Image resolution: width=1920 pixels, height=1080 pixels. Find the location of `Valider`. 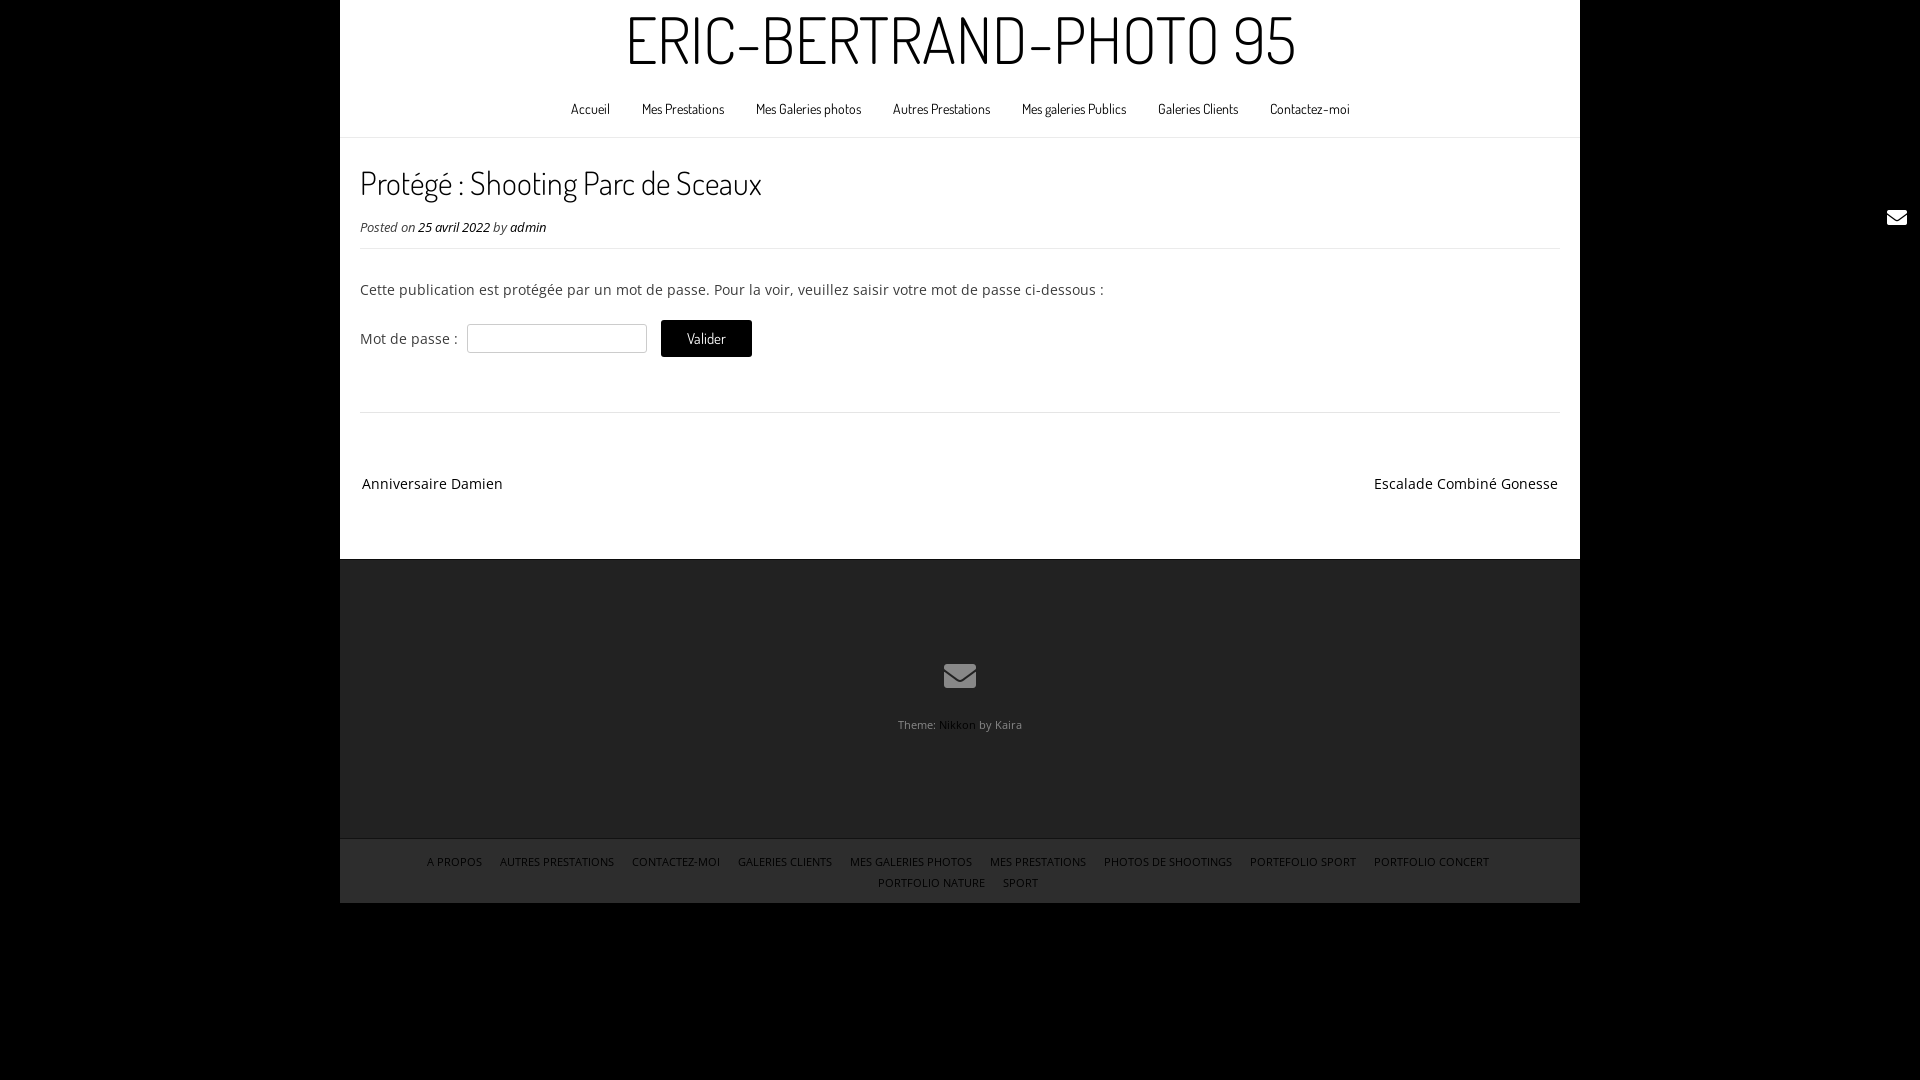

Valider is located at coordinates (706, 338).